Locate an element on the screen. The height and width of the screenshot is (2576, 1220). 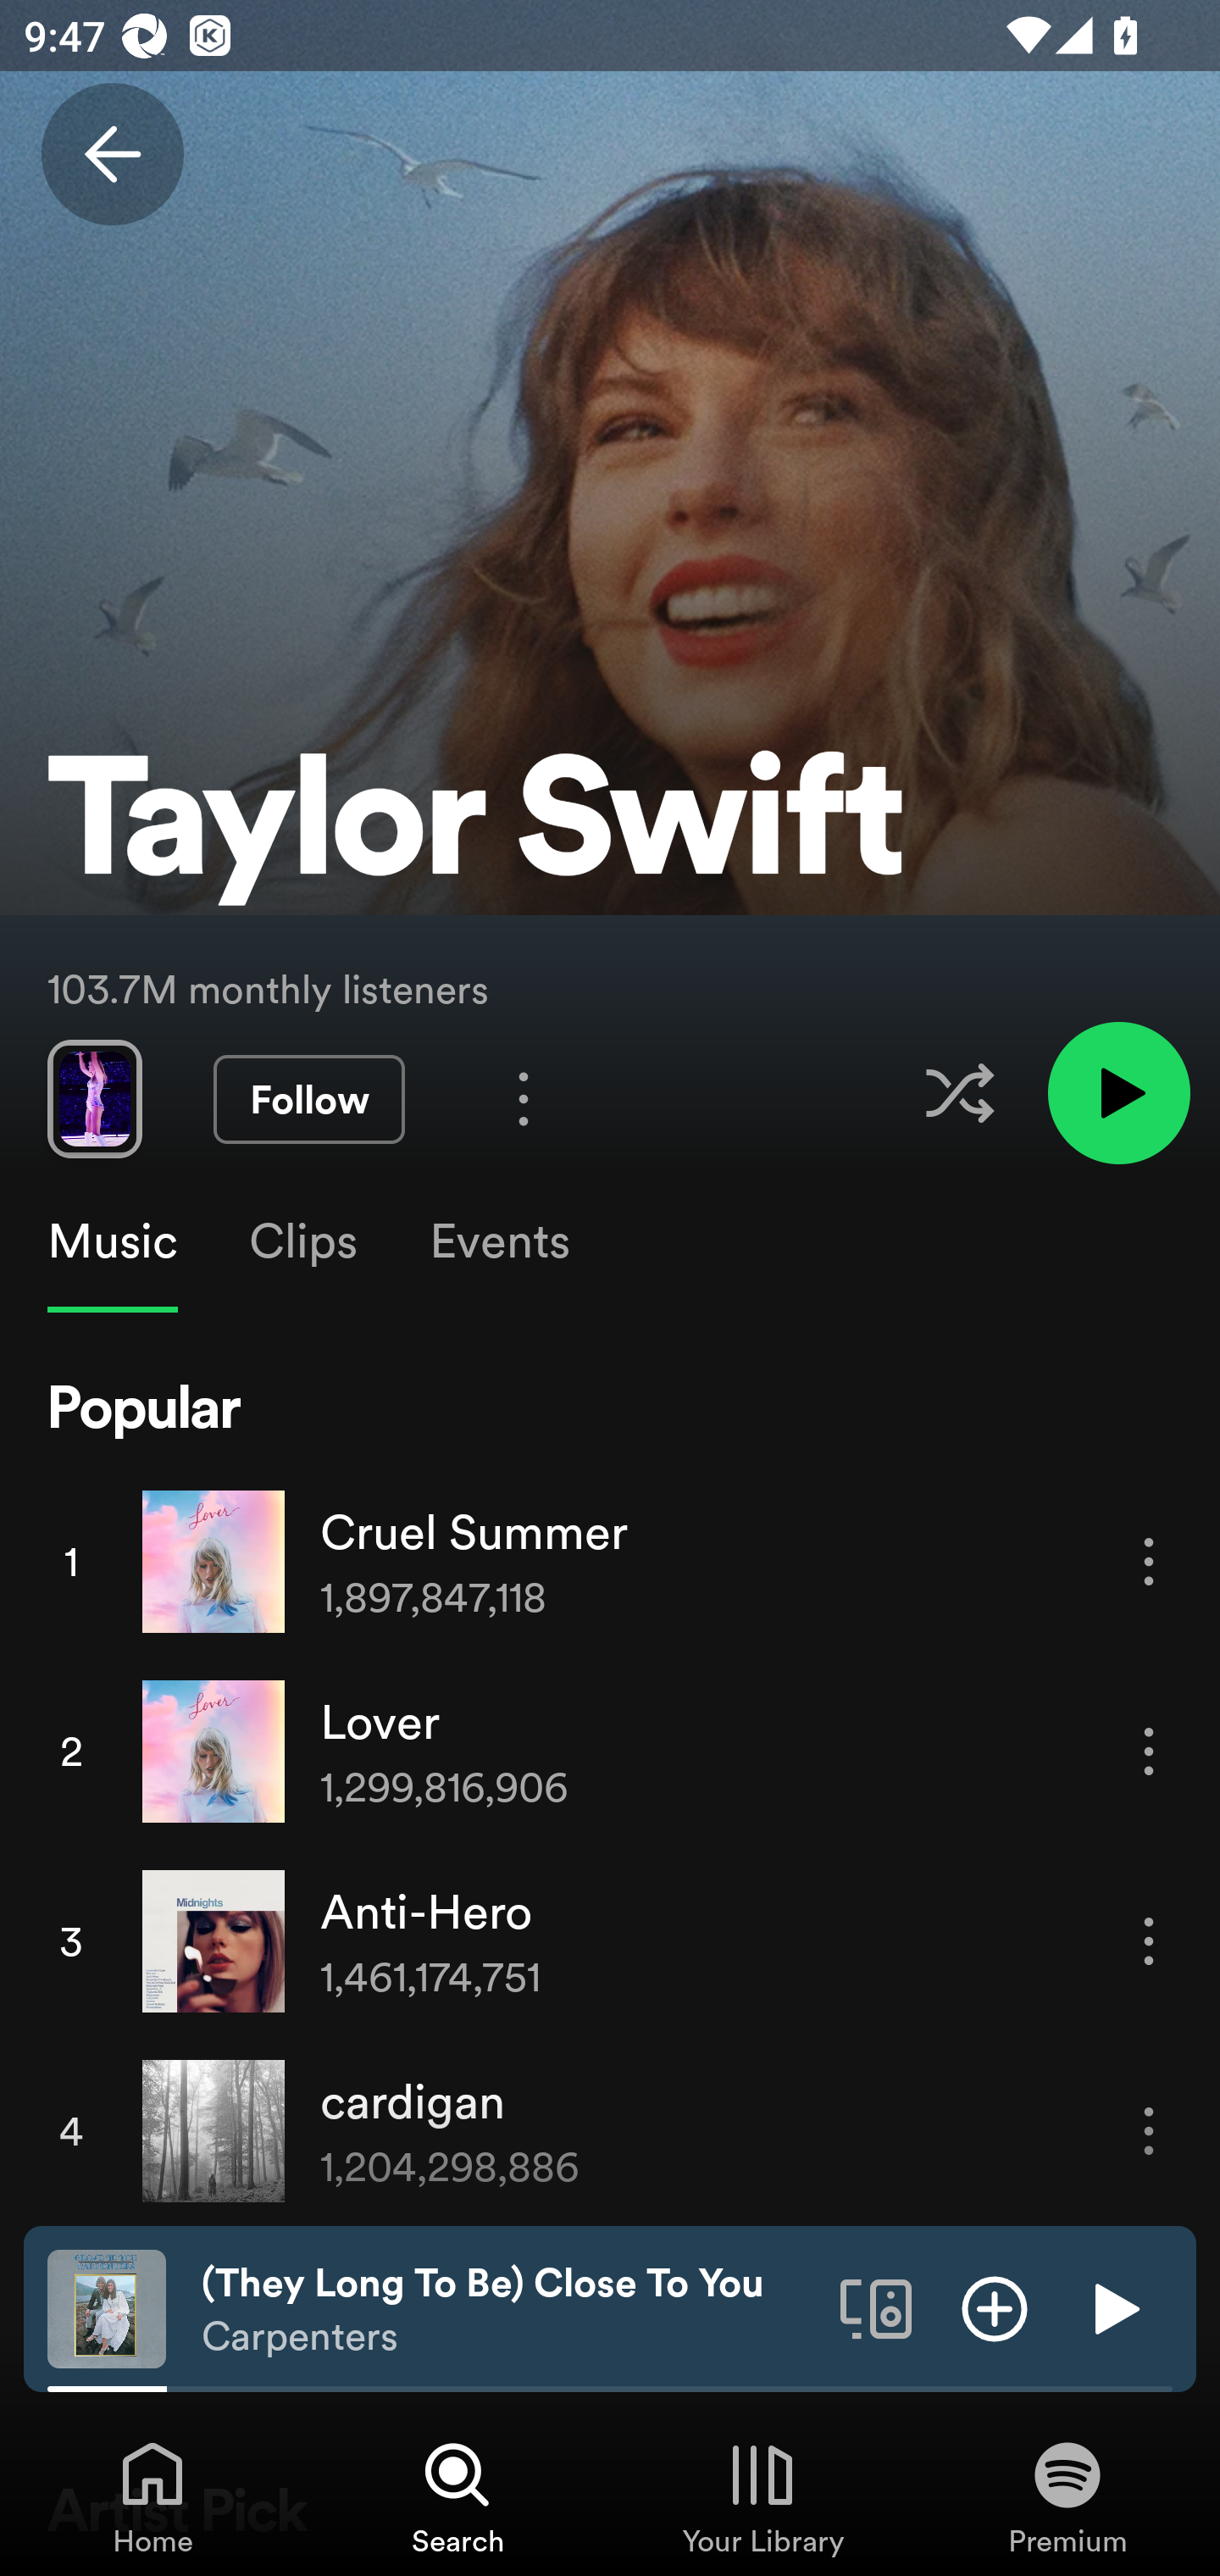
More options for artist Taylor Swift is located at coordinates (524, 1098).